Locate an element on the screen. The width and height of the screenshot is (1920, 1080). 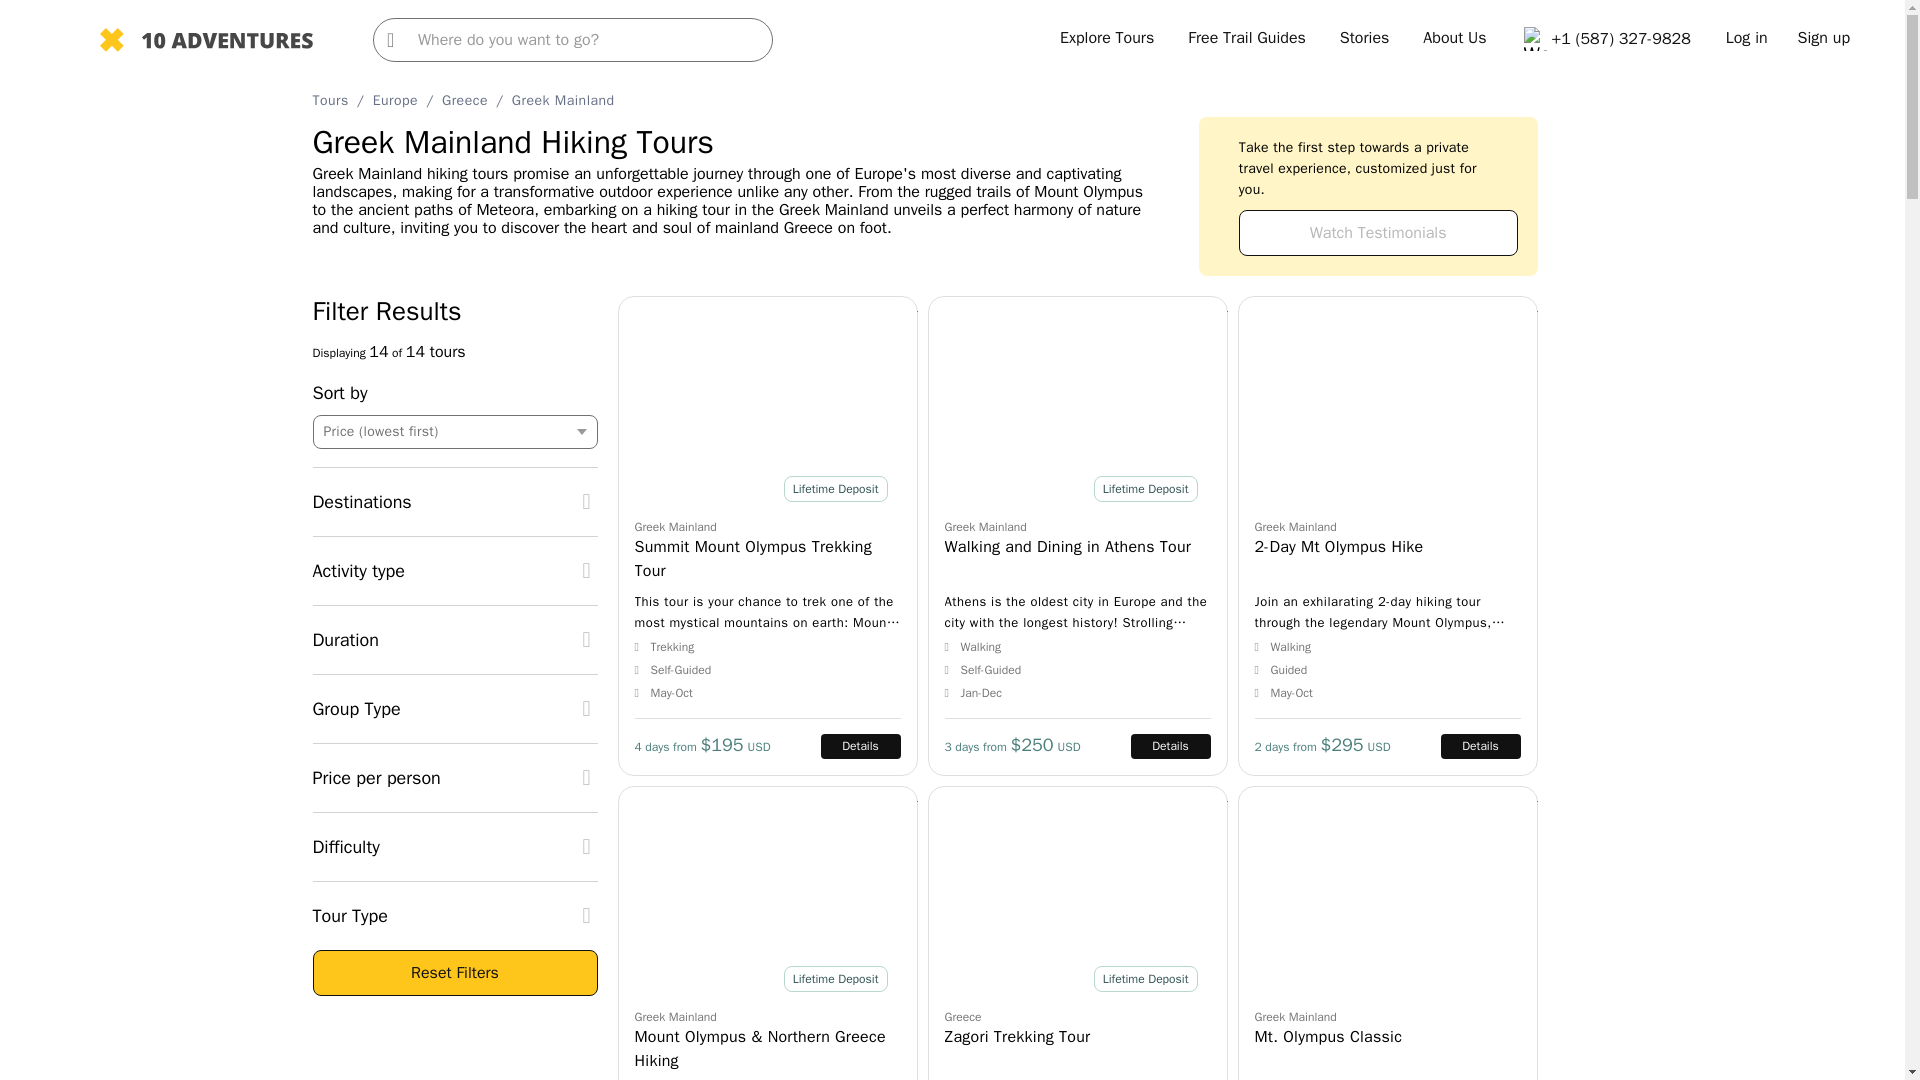
Watch Testimonials is located at coordinates (1378, 232).